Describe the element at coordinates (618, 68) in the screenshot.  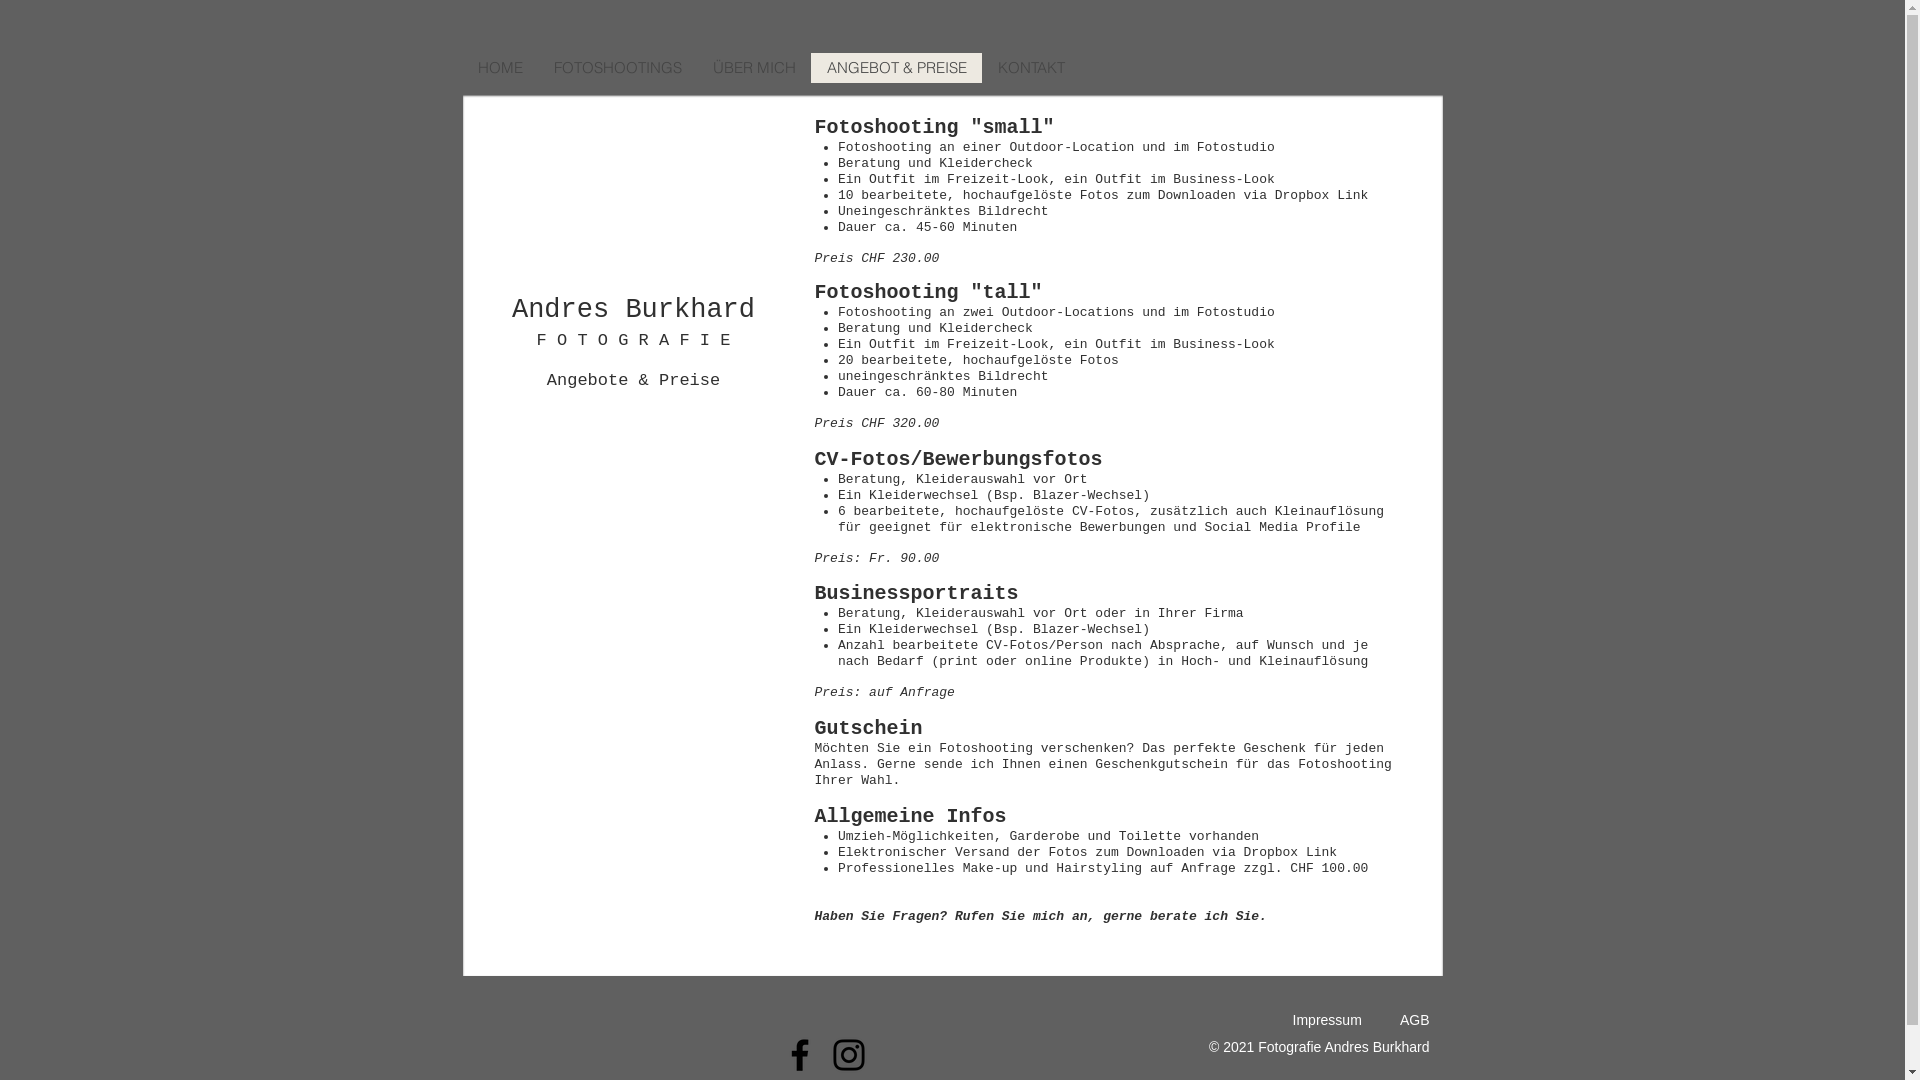
I see `FOTOSHOOTINGS` at that location.